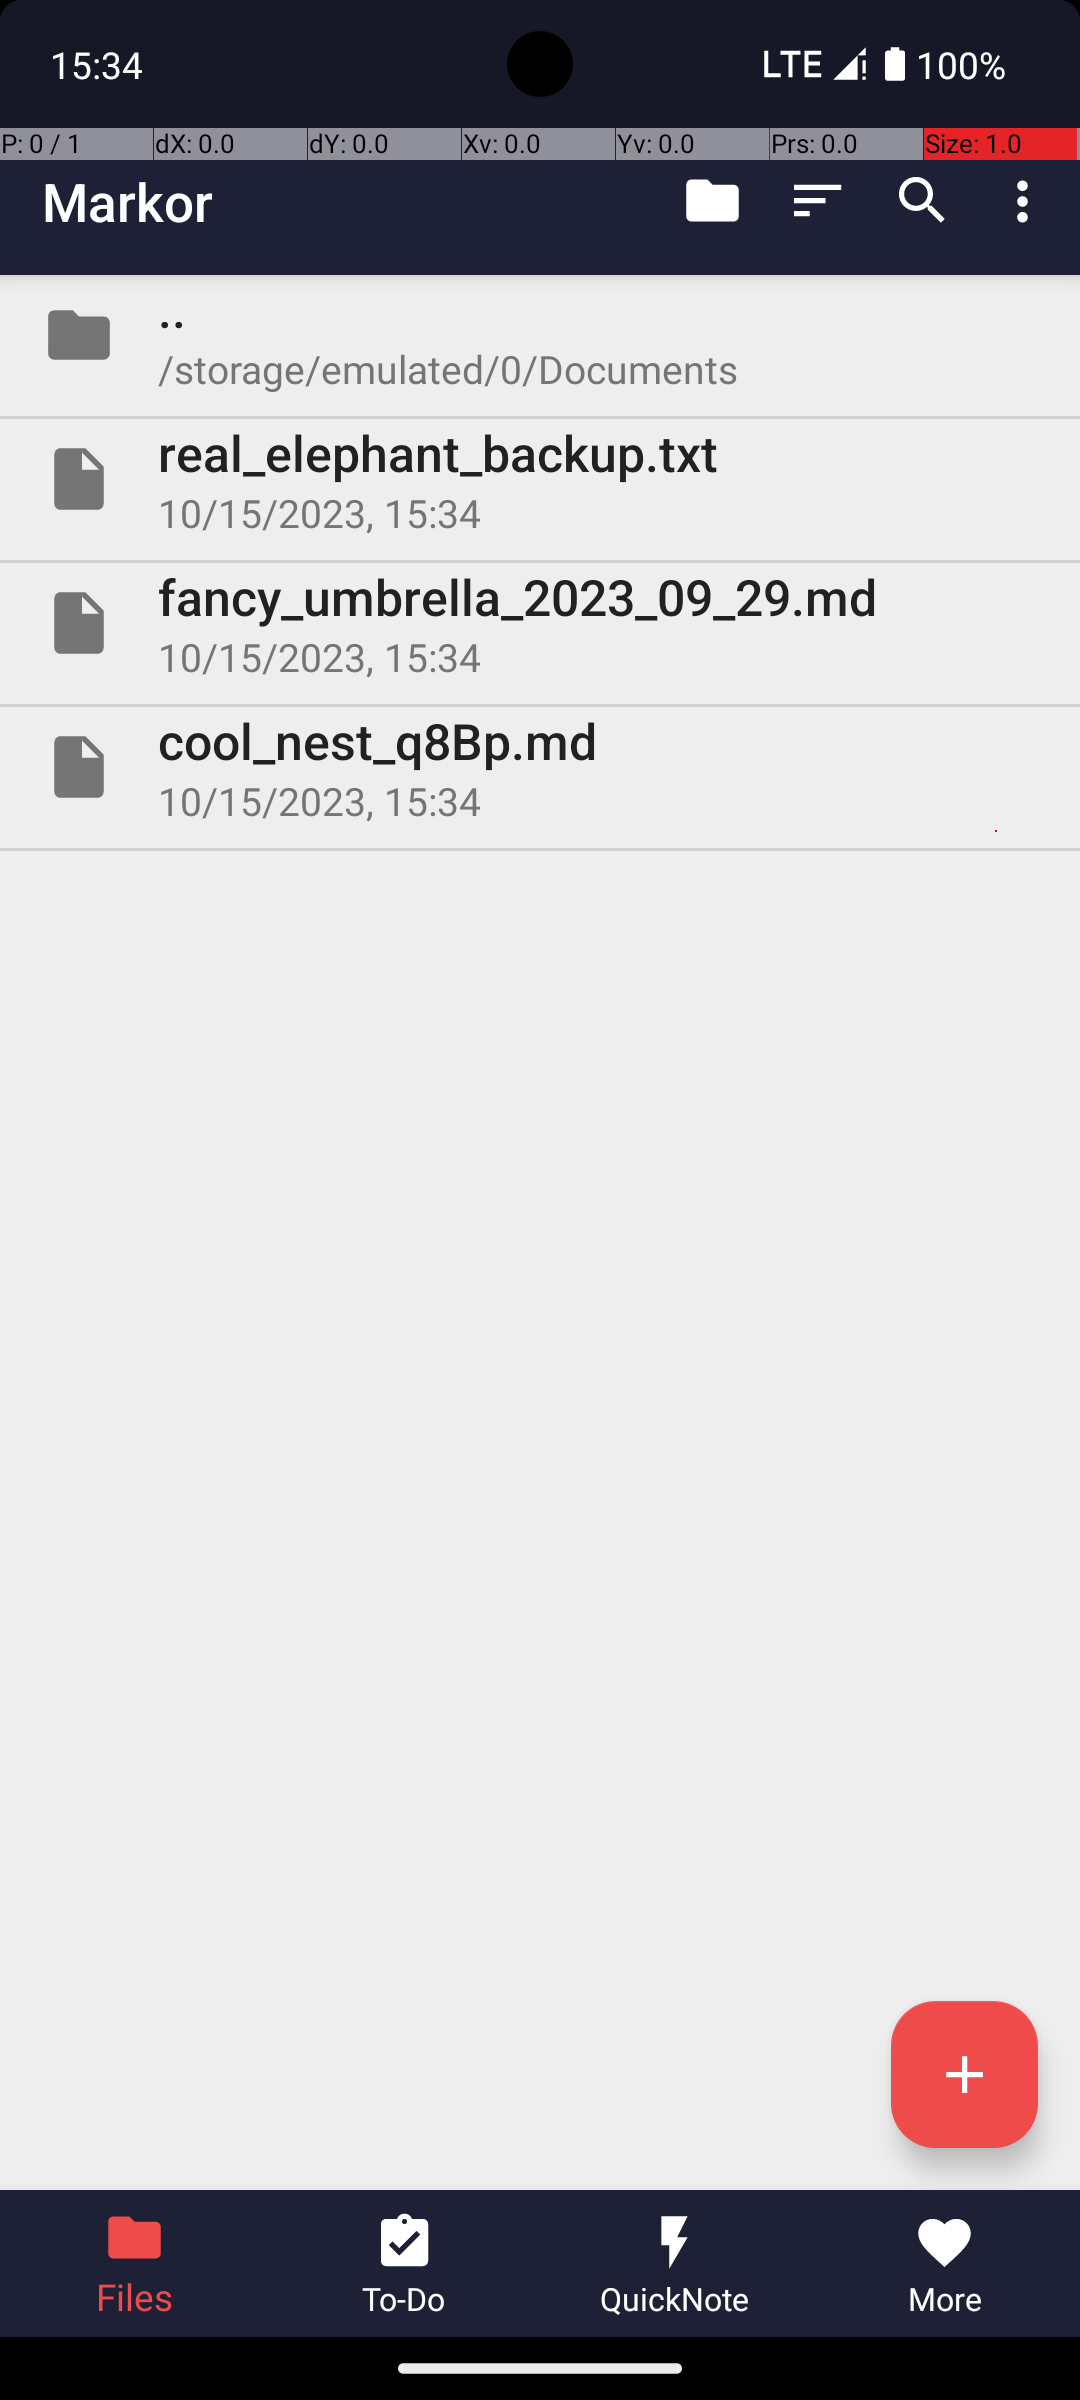 The image size is (1080, 2400). I want to click on File fancy_umbrella_2023_09_29.md 10/15/2023, 15:34, so click(540, 623).